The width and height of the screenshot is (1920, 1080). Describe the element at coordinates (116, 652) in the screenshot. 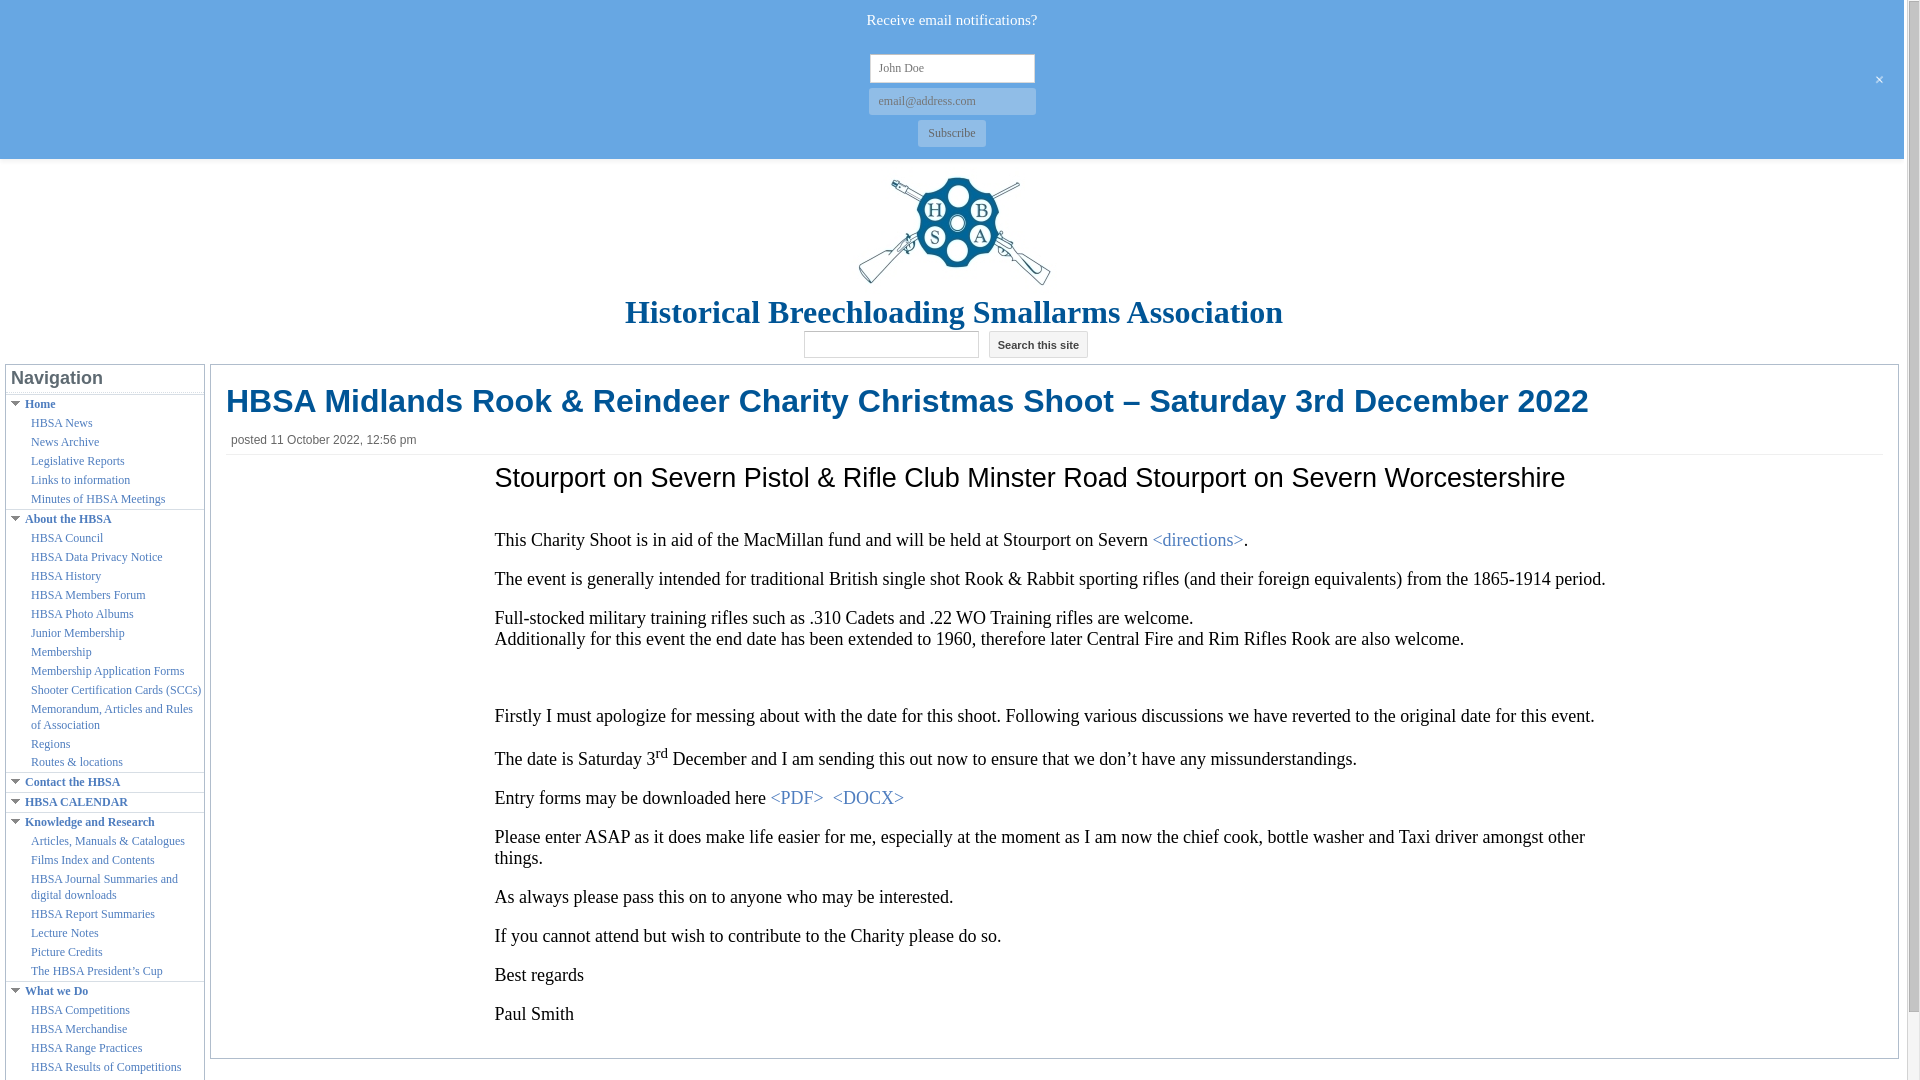

I see `Membership` at that location.